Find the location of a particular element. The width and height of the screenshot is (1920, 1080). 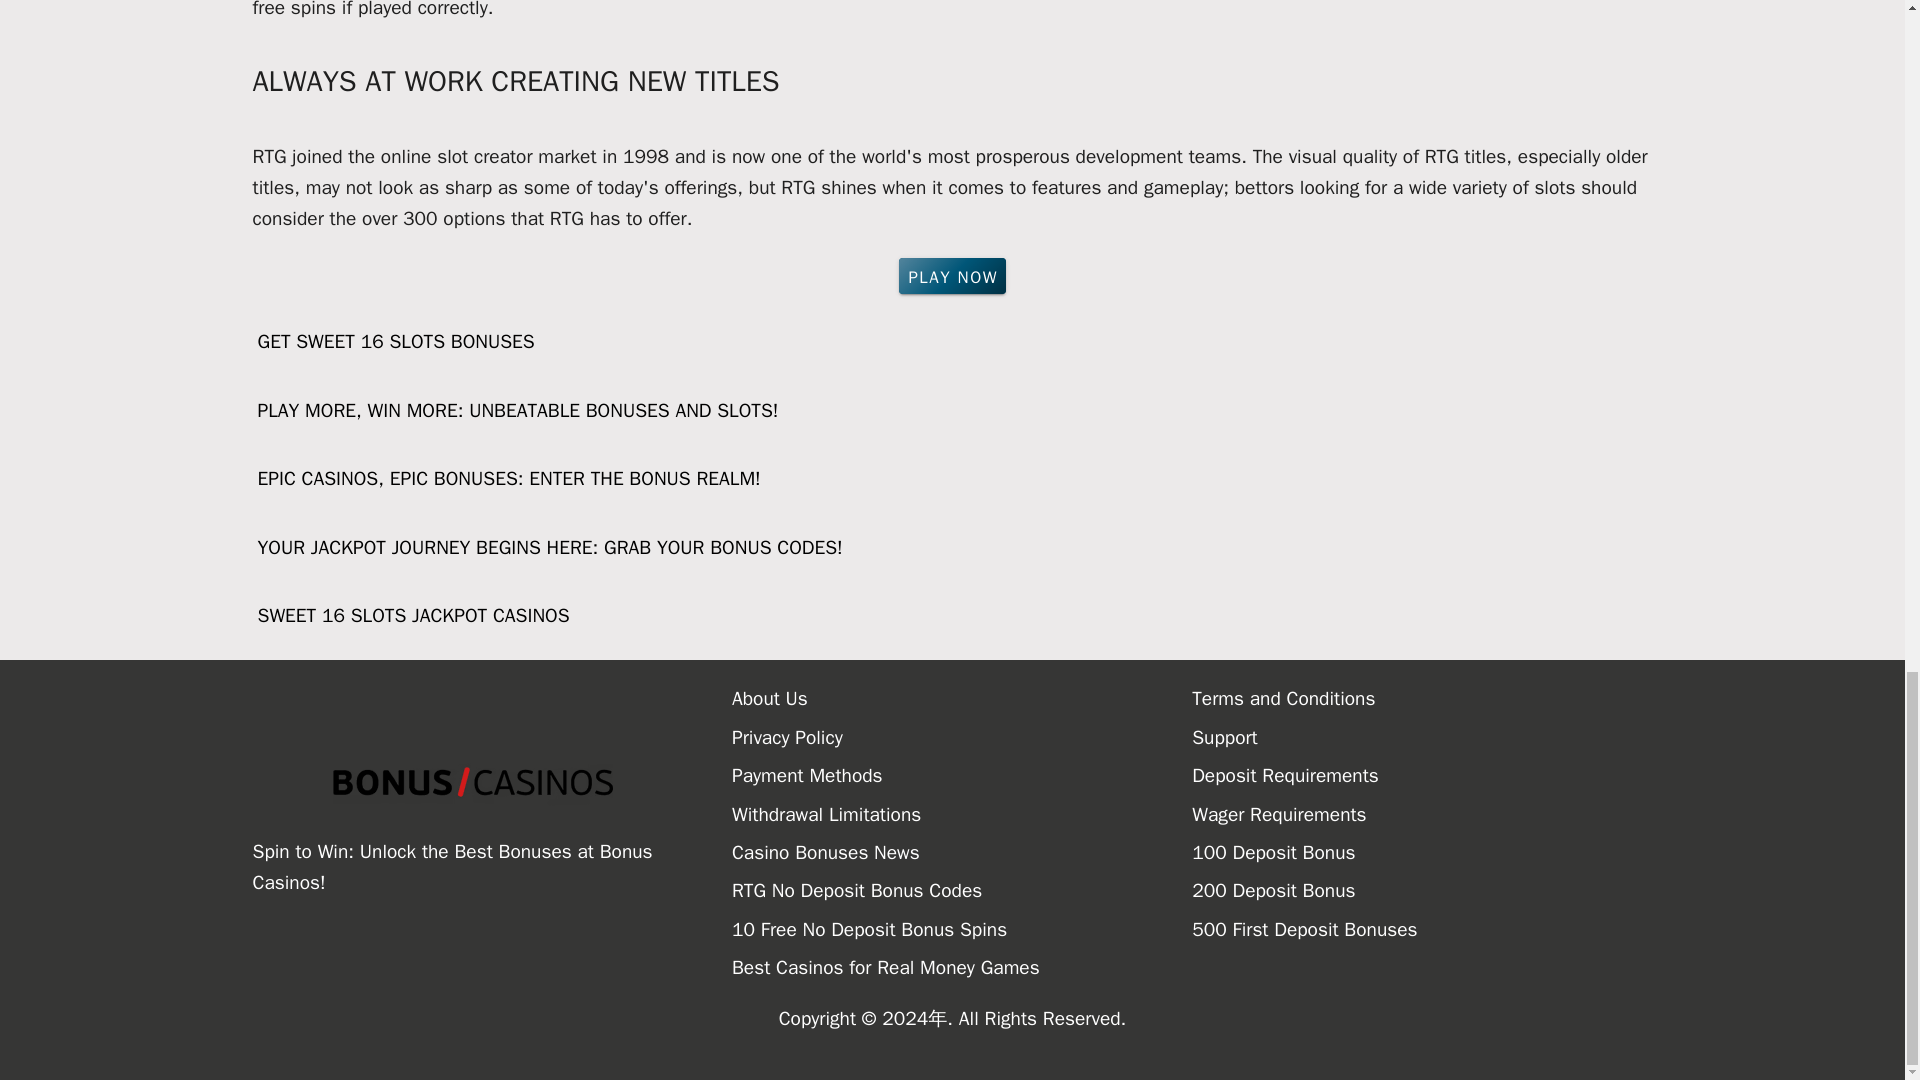

10 Free No Deposit Bonus Spins is located at coordinates (962, 930).